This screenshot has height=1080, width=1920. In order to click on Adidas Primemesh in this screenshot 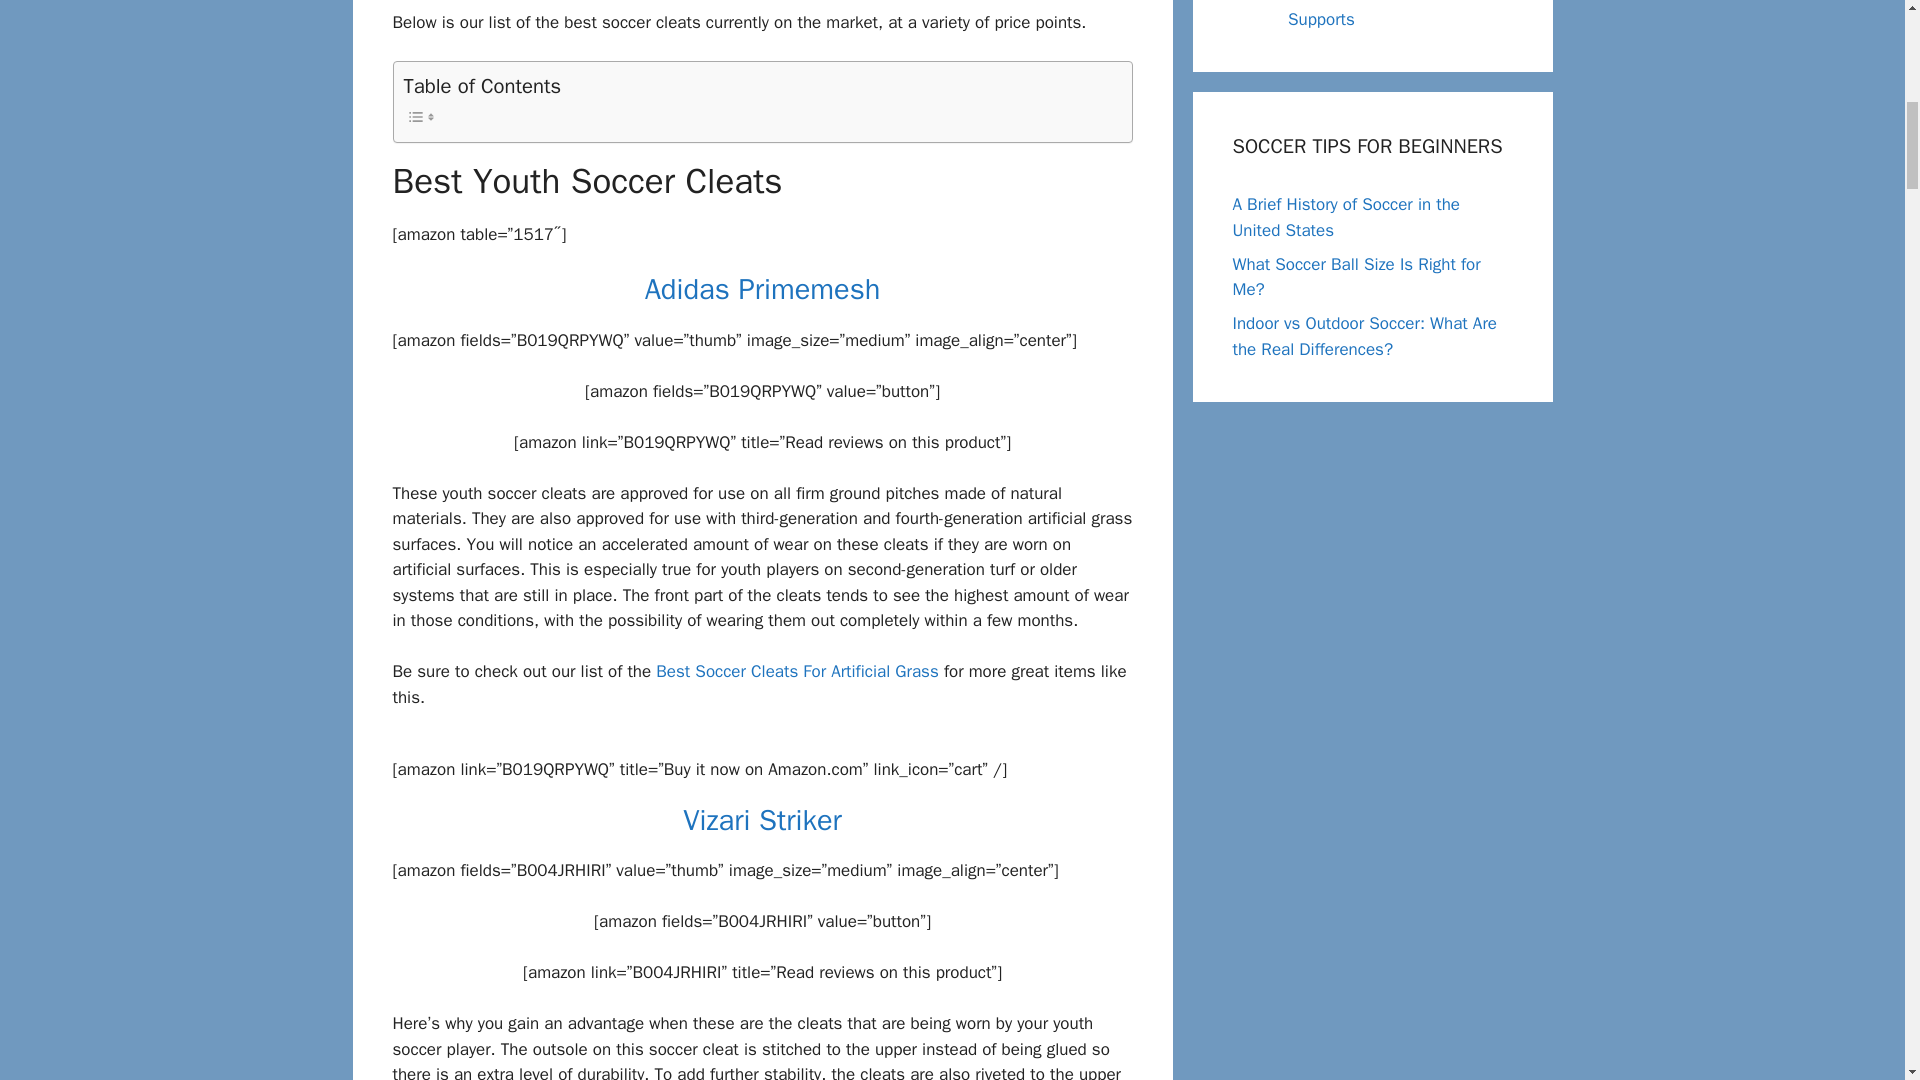, I will do `click(763, 289)`.